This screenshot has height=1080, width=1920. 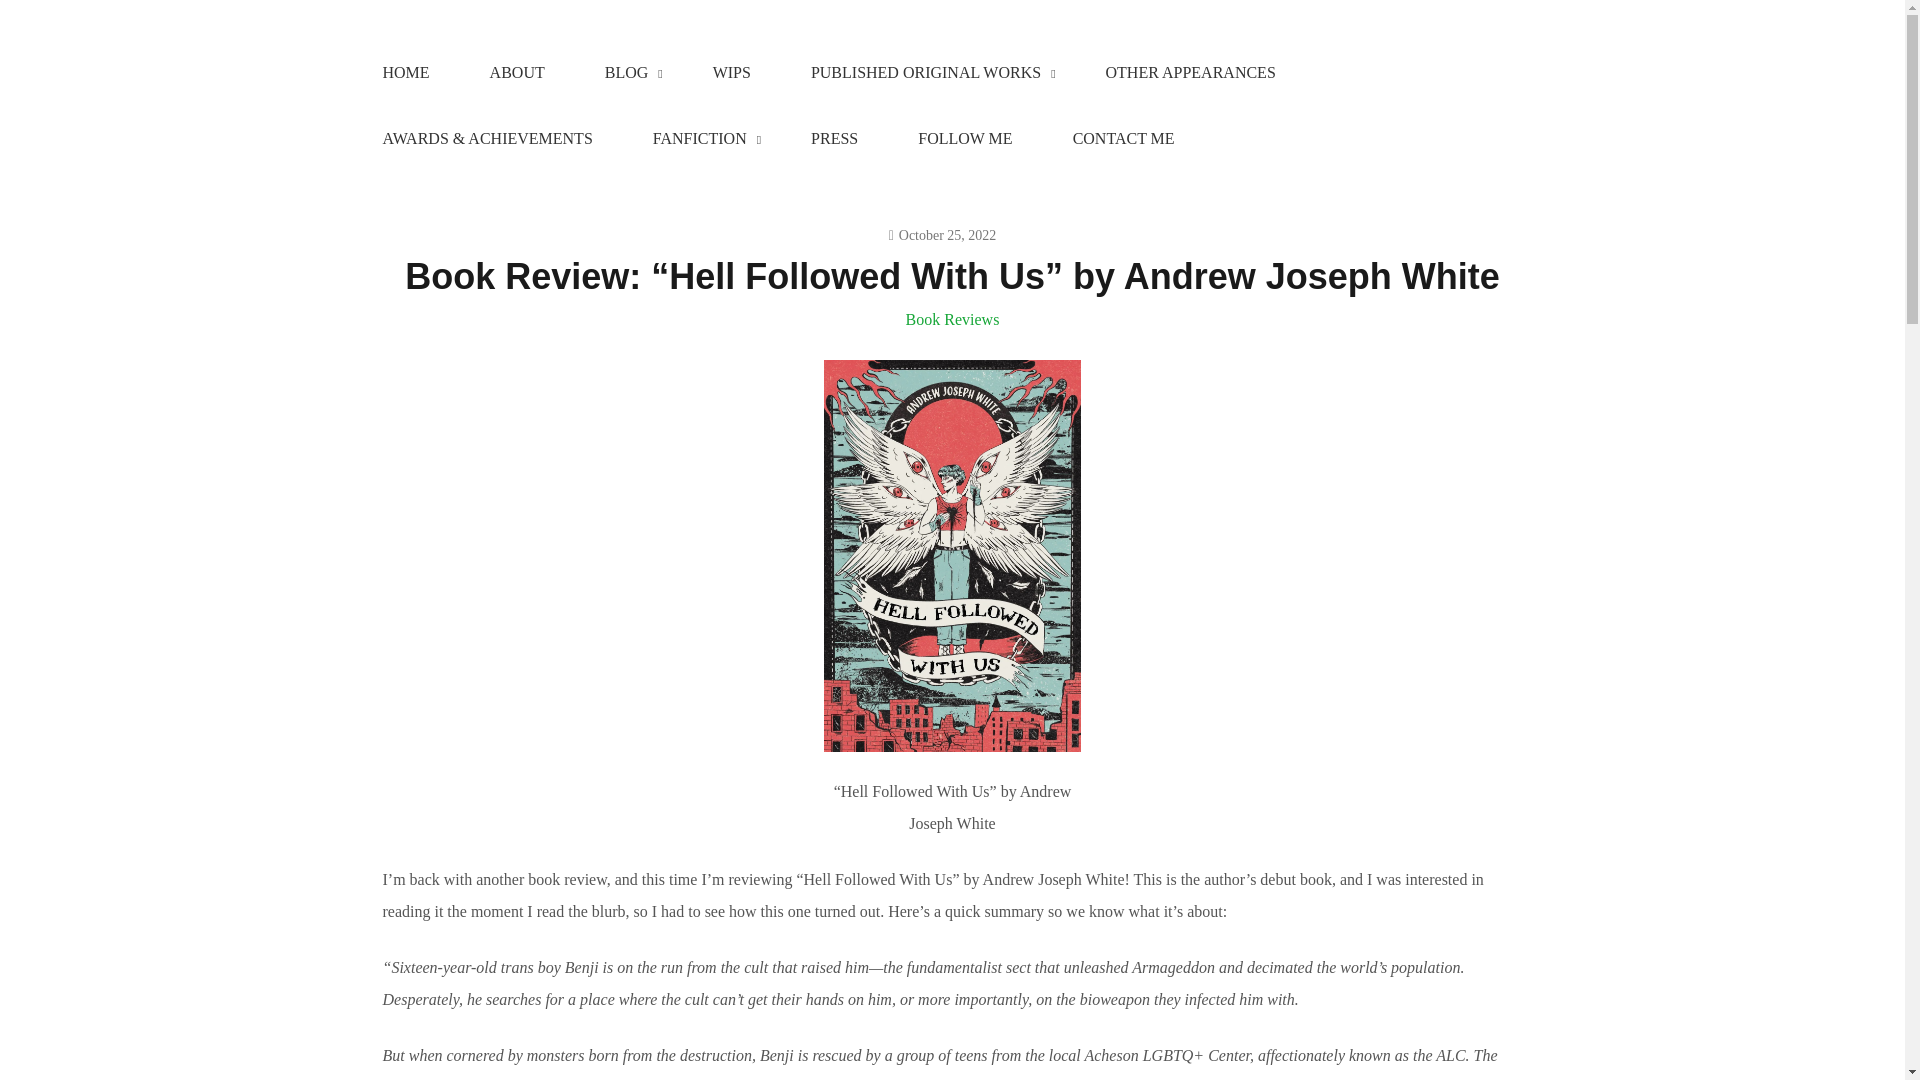 I want to click on PRESS, so click(x=834, y=138).